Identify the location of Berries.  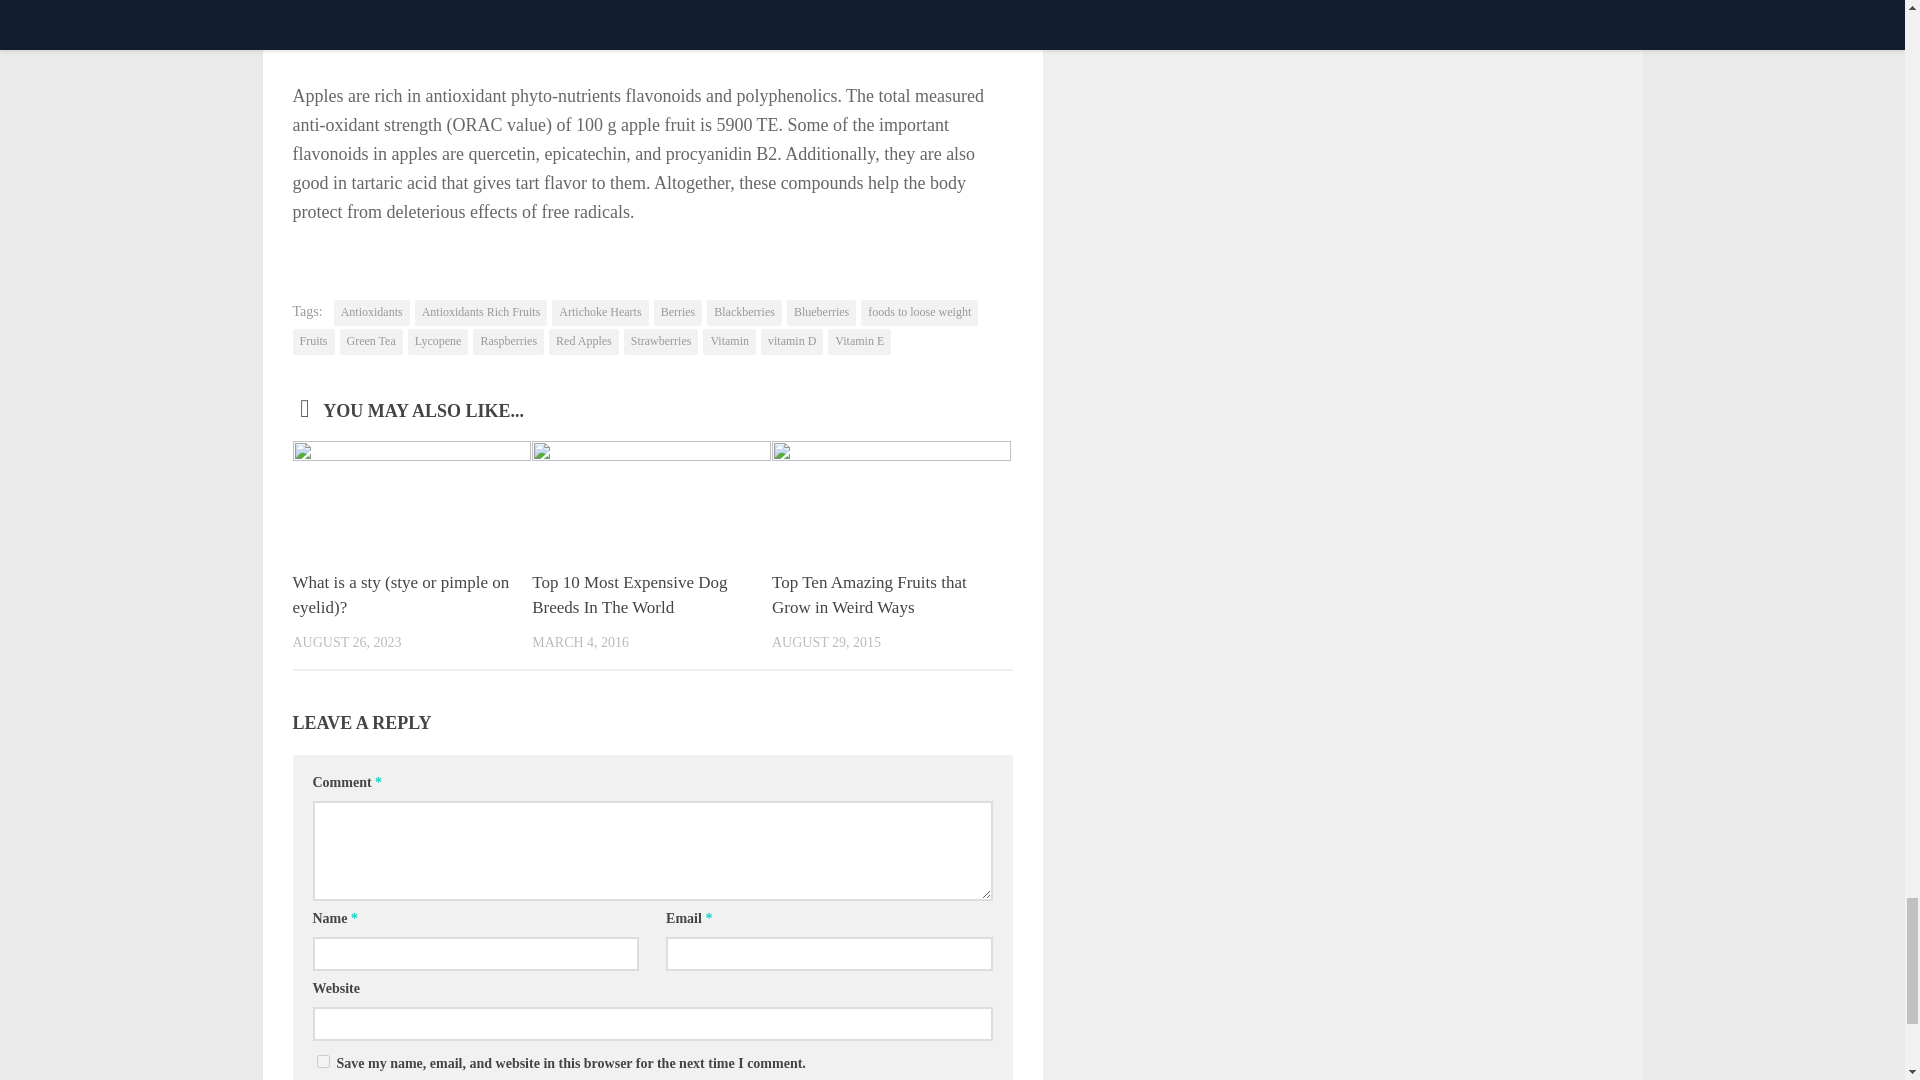
(678, 313).